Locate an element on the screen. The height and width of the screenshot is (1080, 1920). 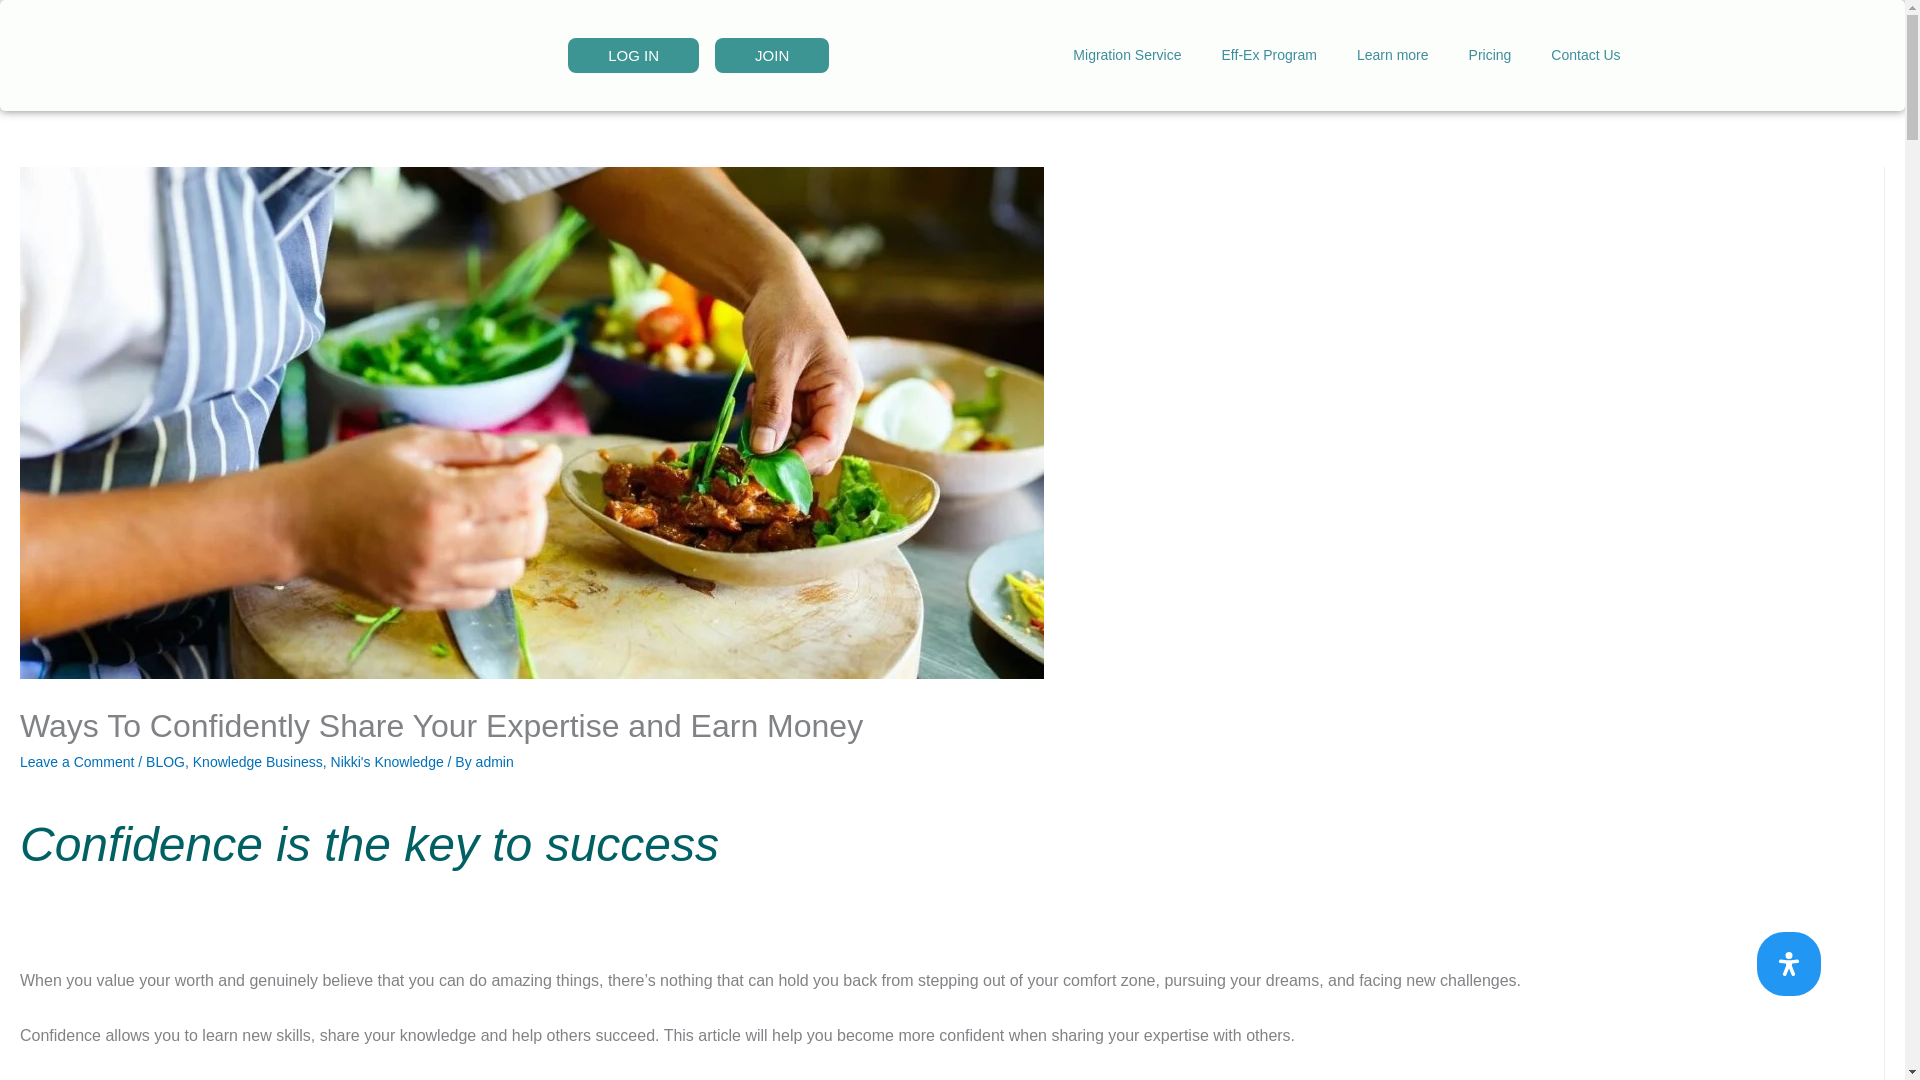
BLOG is located at coordinates (164, 762).